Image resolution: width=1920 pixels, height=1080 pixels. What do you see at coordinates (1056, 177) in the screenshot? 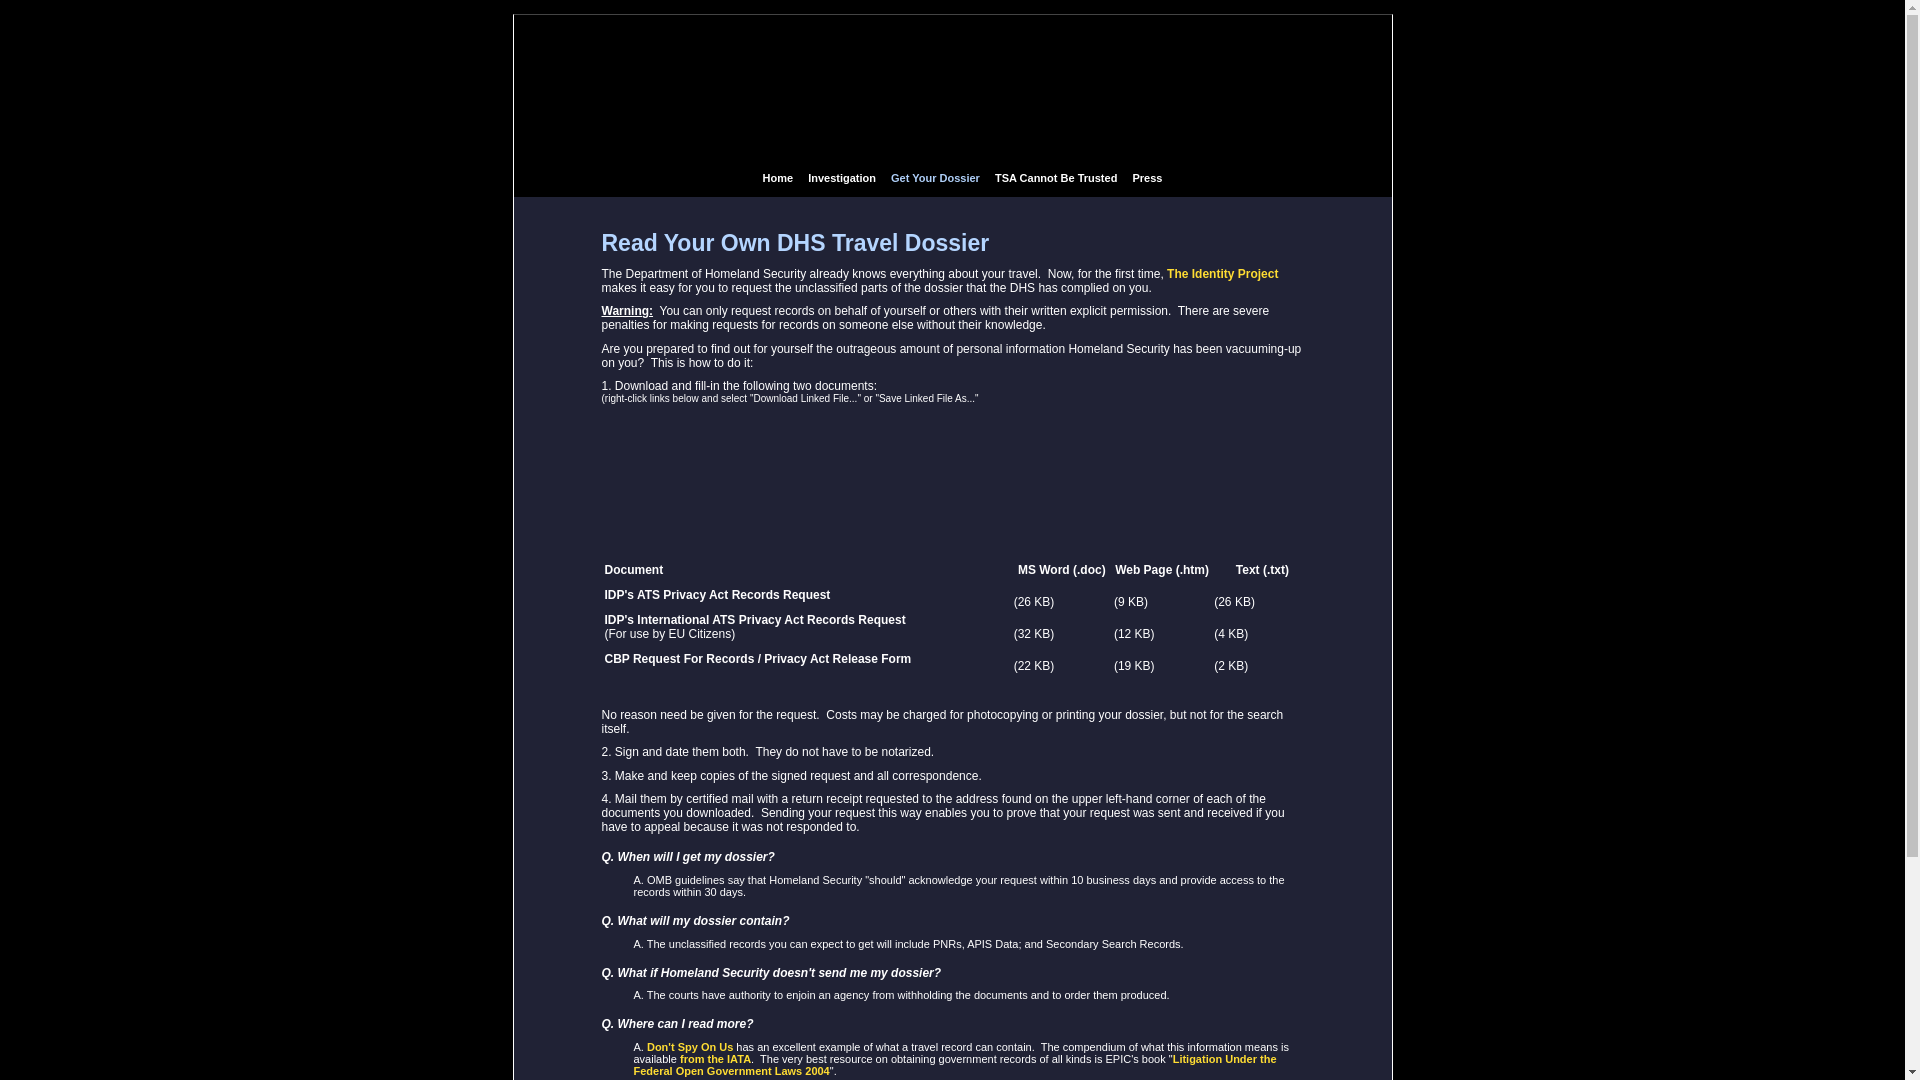
I see `TSA Cannot Be Trusted` at bounding box center [1056, 177].